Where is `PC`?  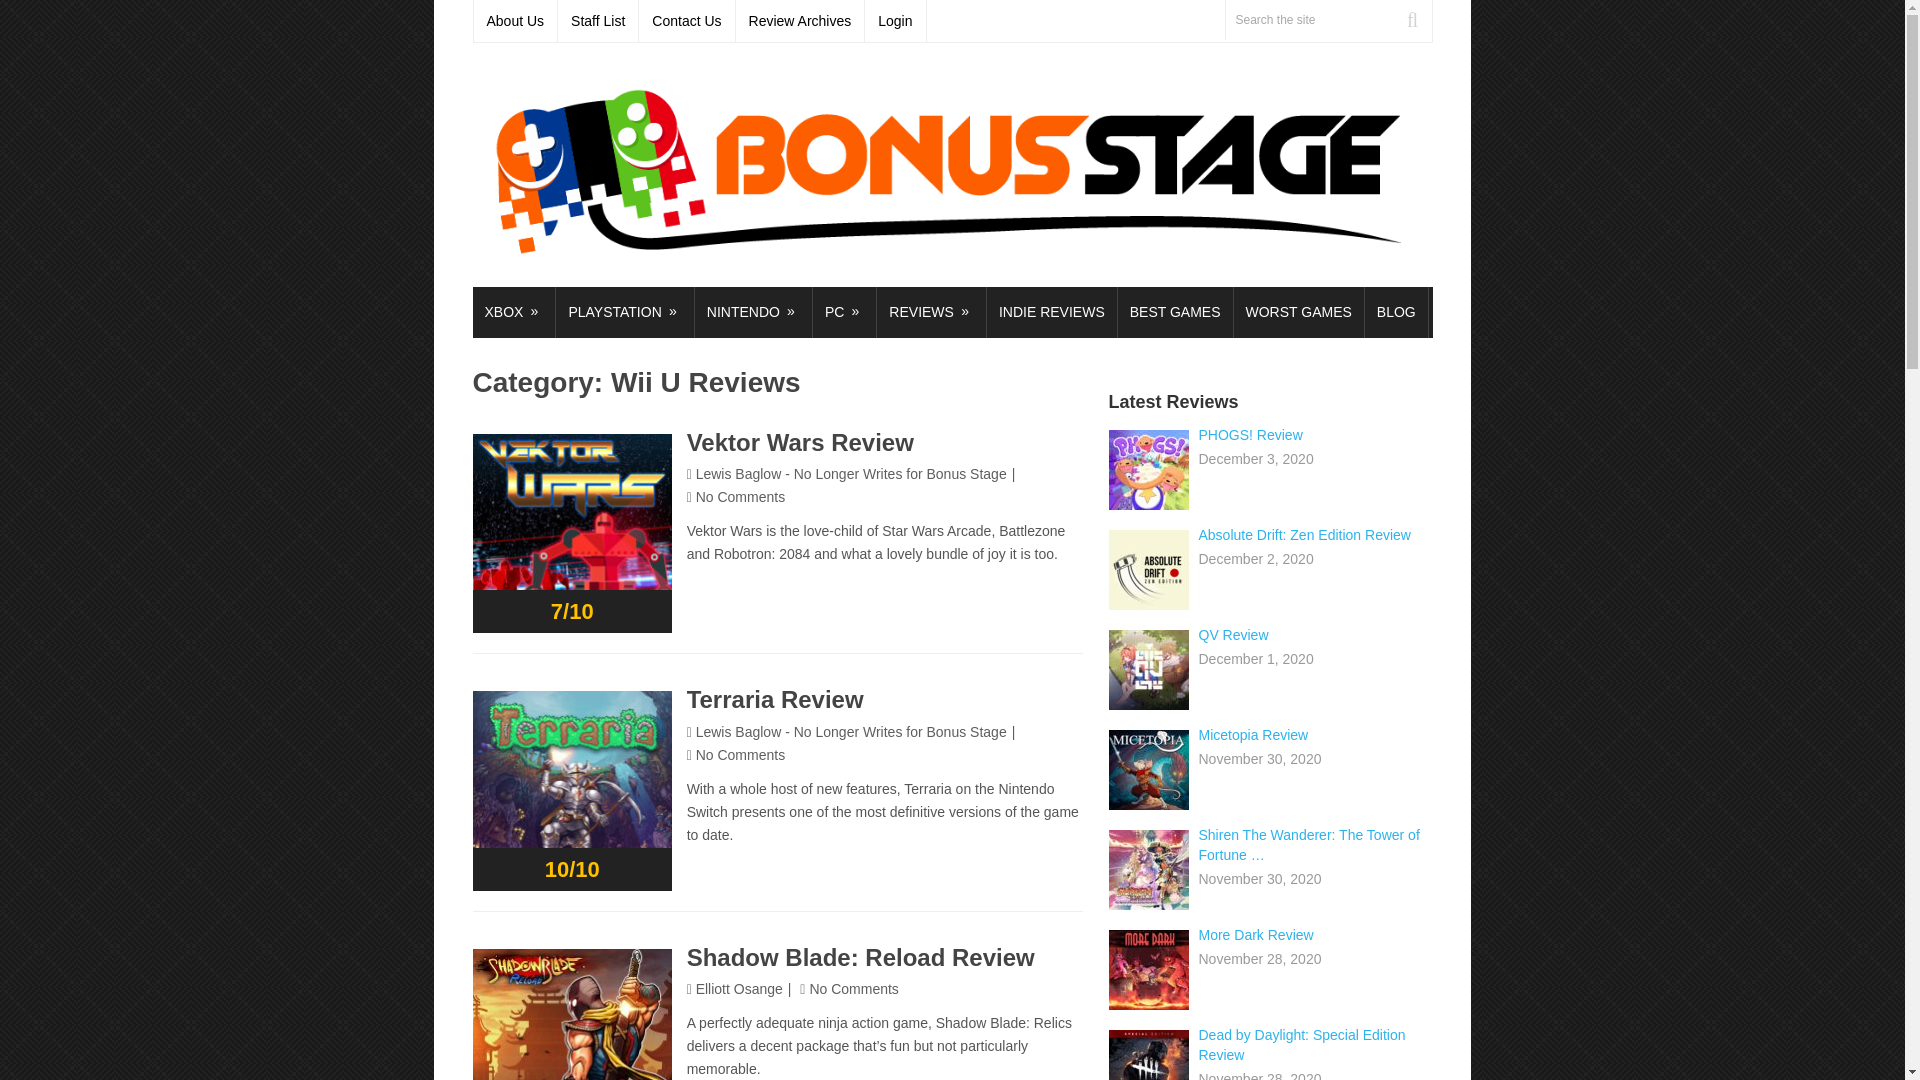 PC is located at coordinates (844, 312).